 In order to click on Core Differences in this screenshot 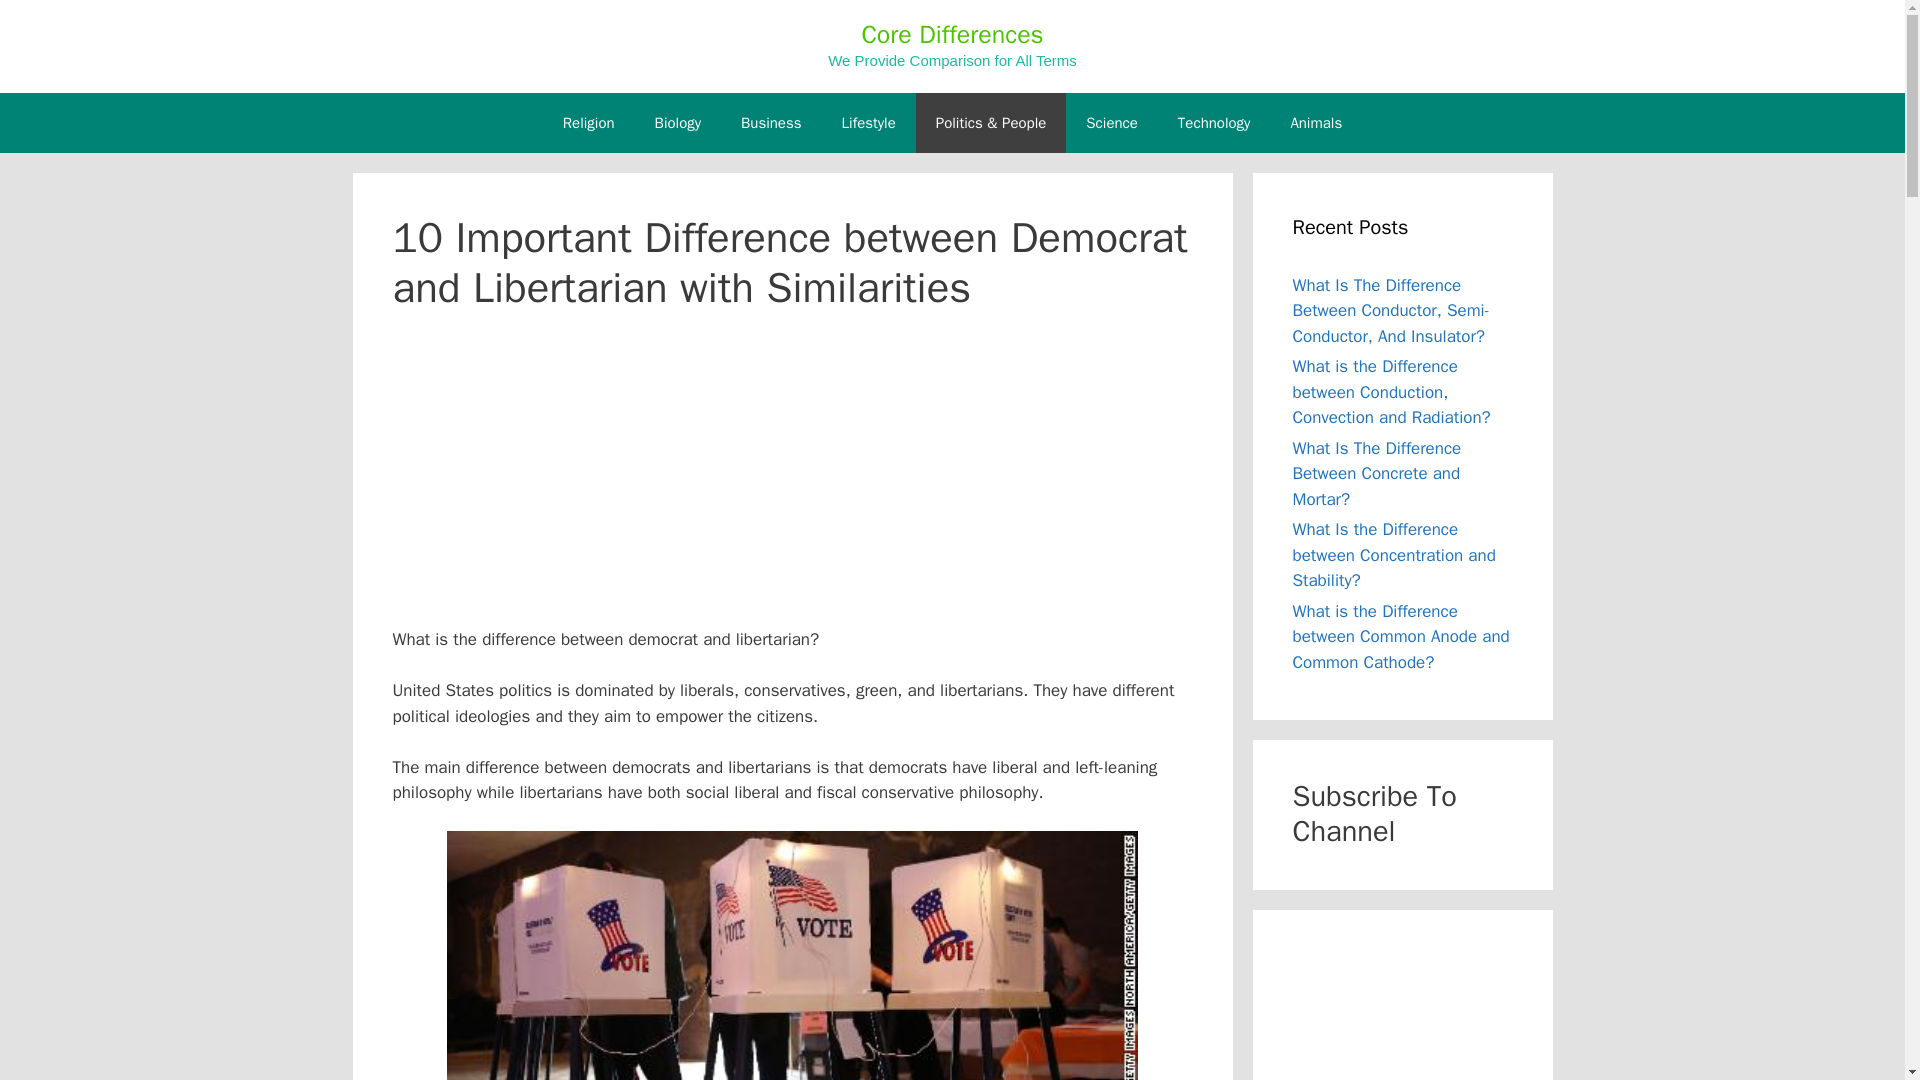, I will do `click(951, 34)`.